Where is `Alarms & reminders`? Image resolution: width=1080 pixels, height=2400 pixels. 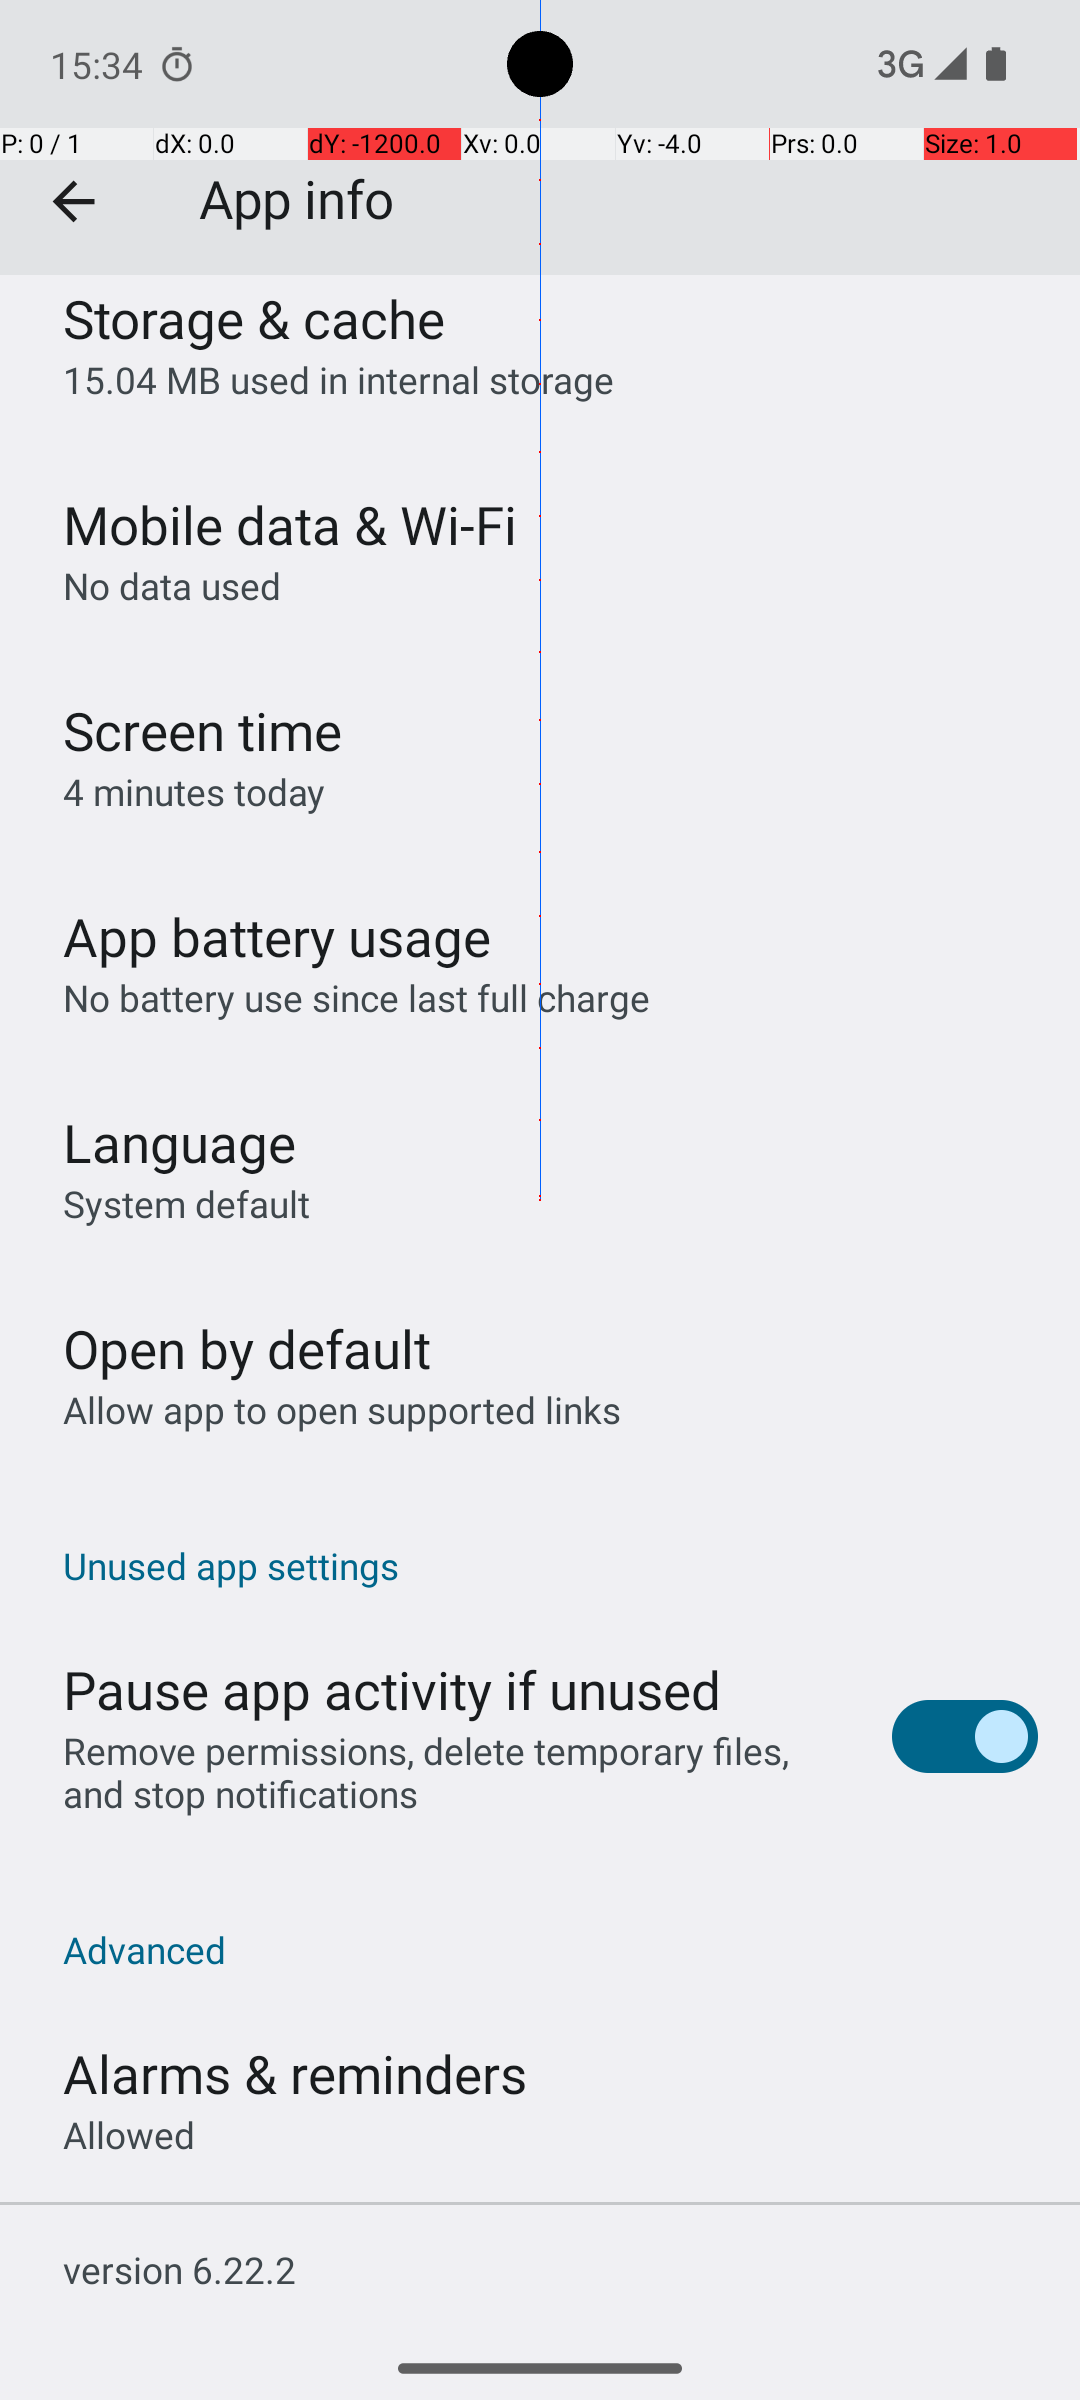
Alarms & reminders is located at coordinates (295, 2074).